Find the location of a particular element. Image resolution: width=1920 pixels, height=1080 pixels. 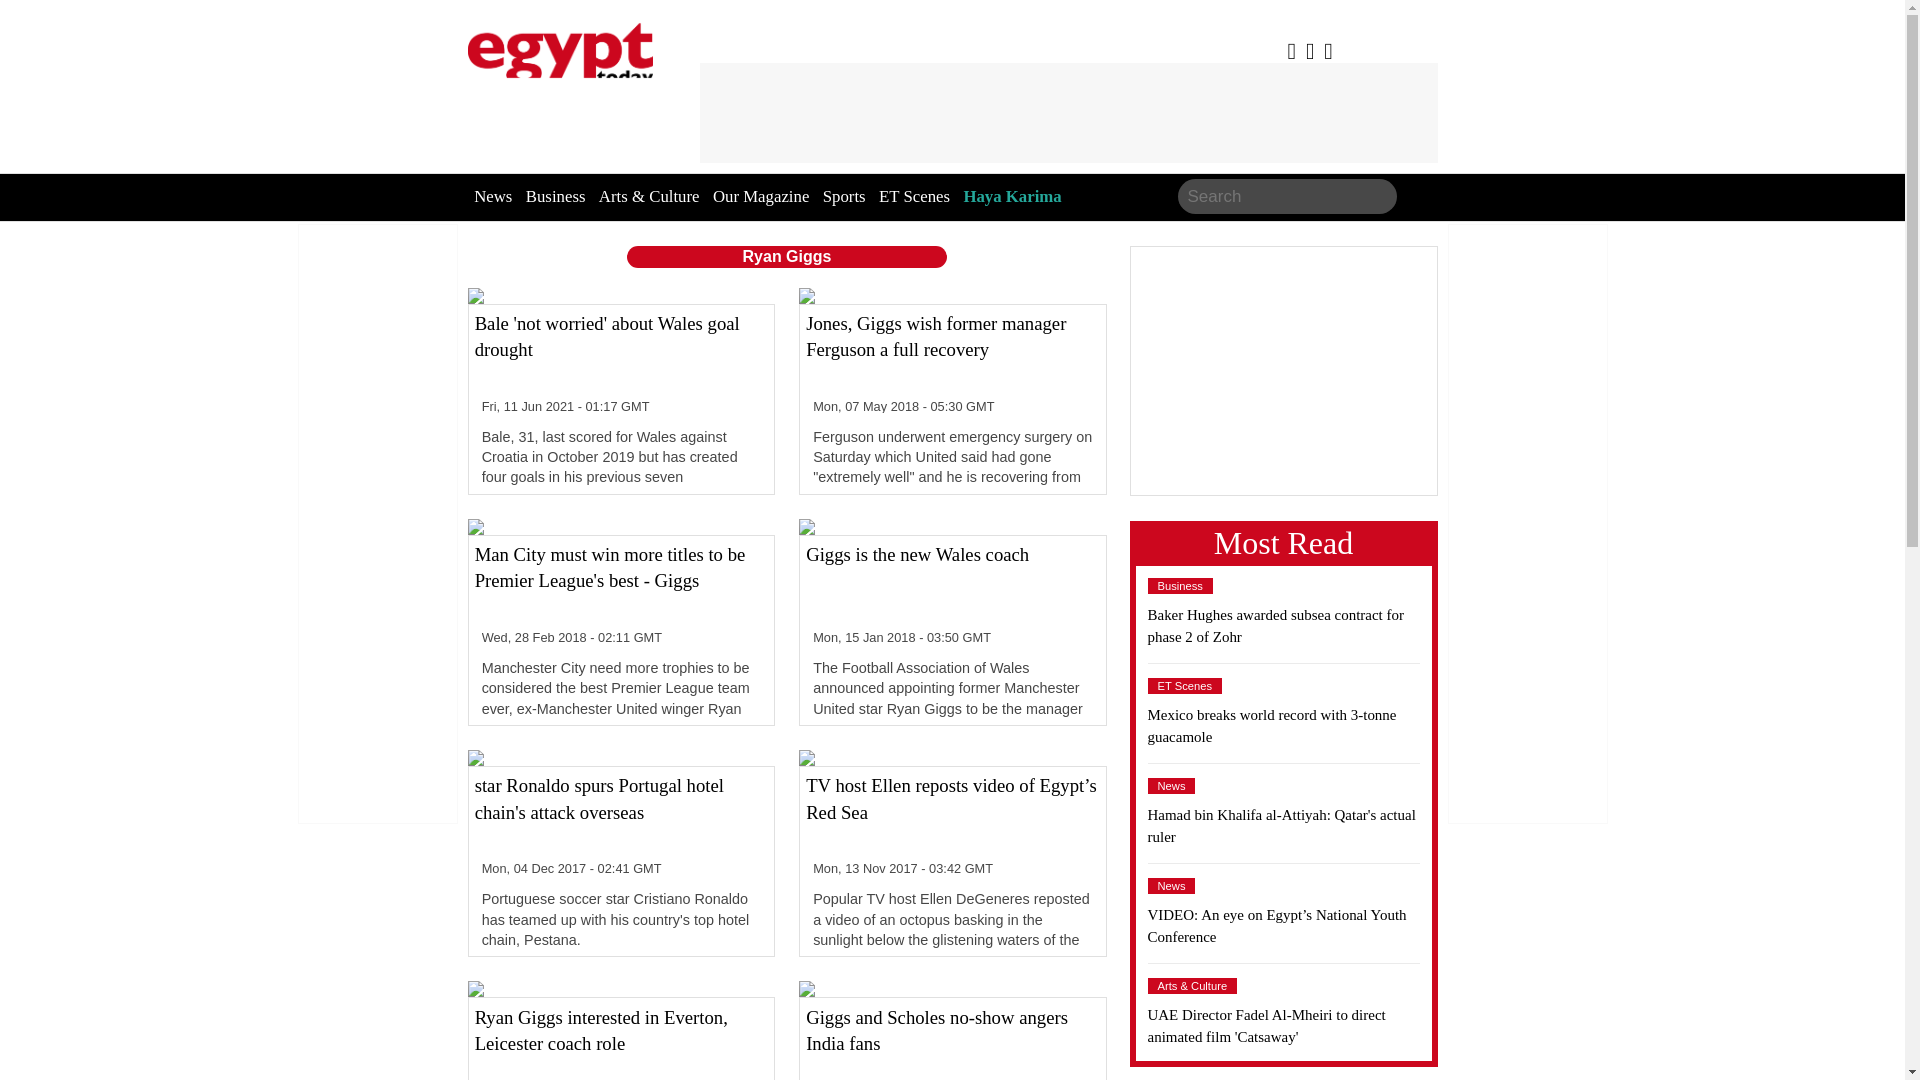

Giggs is the new Wales coach is located at coordinates (952, 582).